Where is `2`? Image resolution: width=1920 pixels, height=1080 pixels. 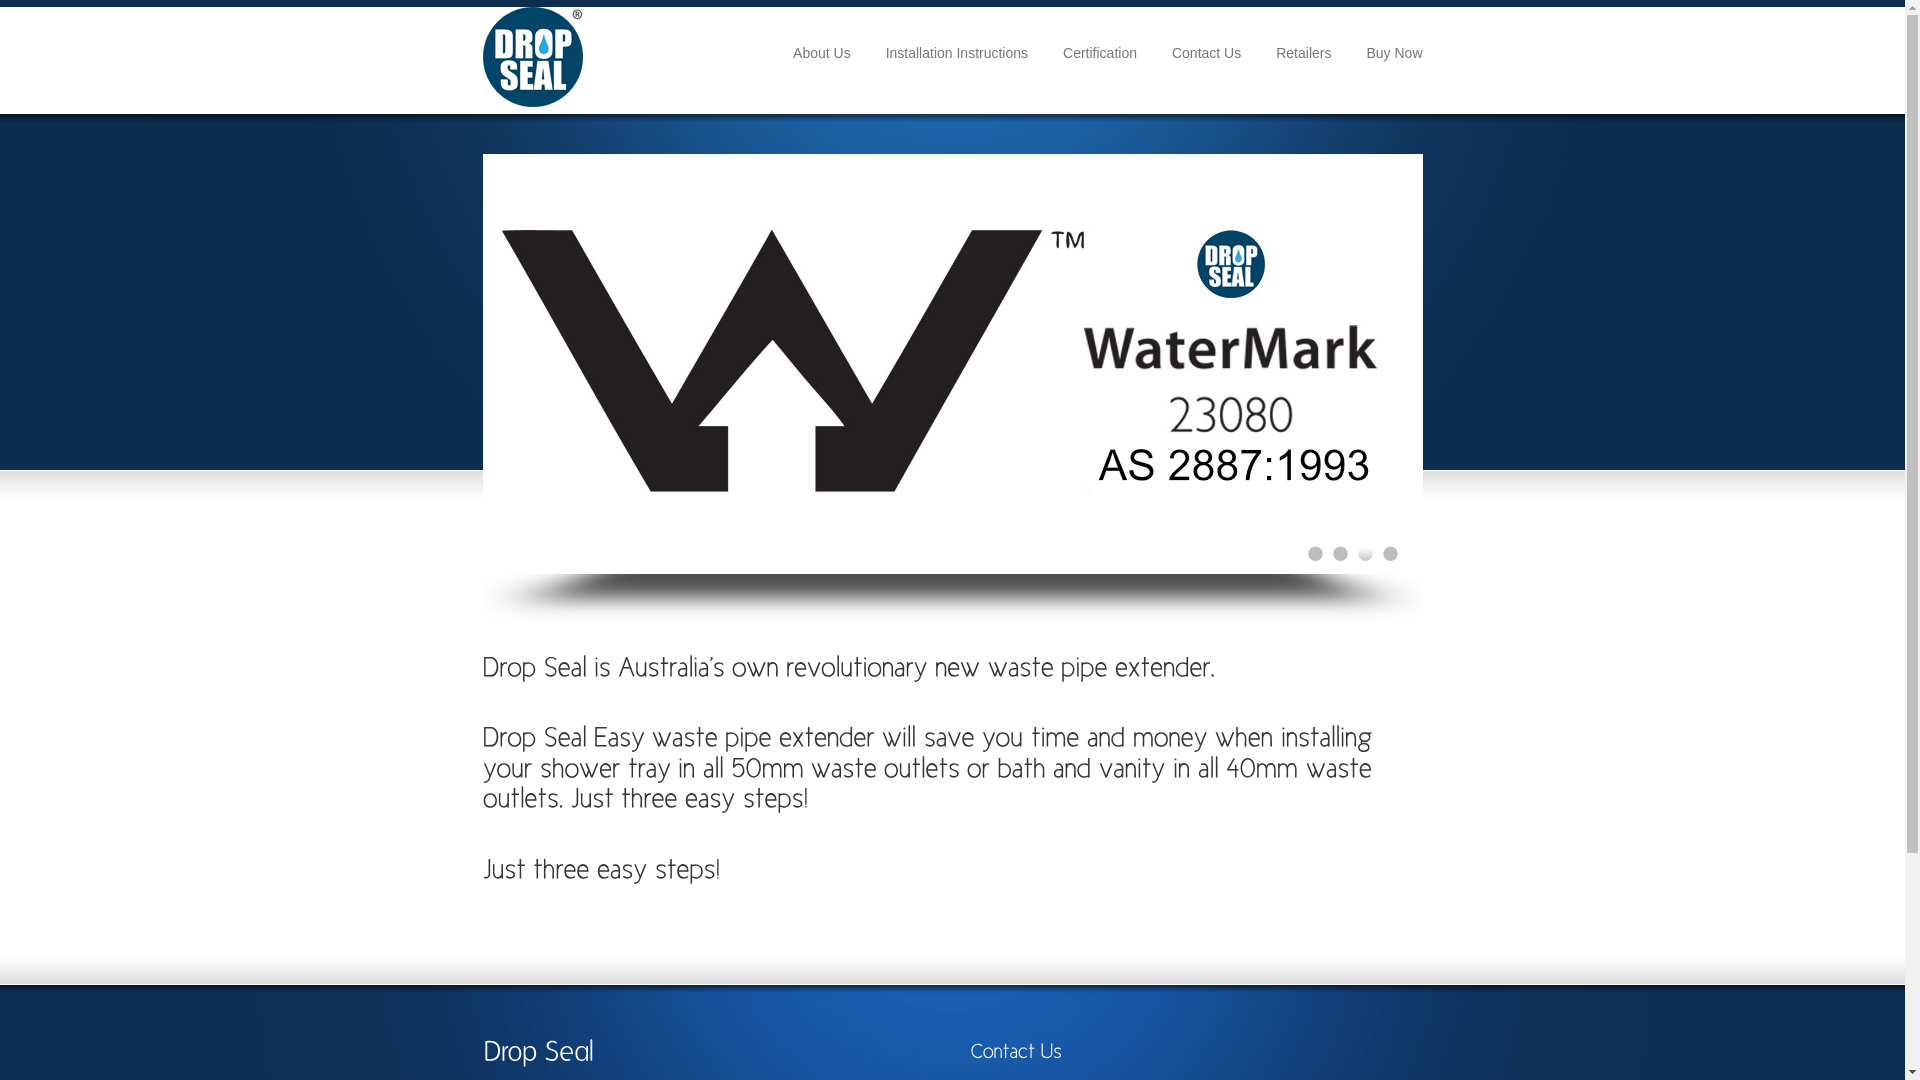 2 is located at coordinates (1340, 554).